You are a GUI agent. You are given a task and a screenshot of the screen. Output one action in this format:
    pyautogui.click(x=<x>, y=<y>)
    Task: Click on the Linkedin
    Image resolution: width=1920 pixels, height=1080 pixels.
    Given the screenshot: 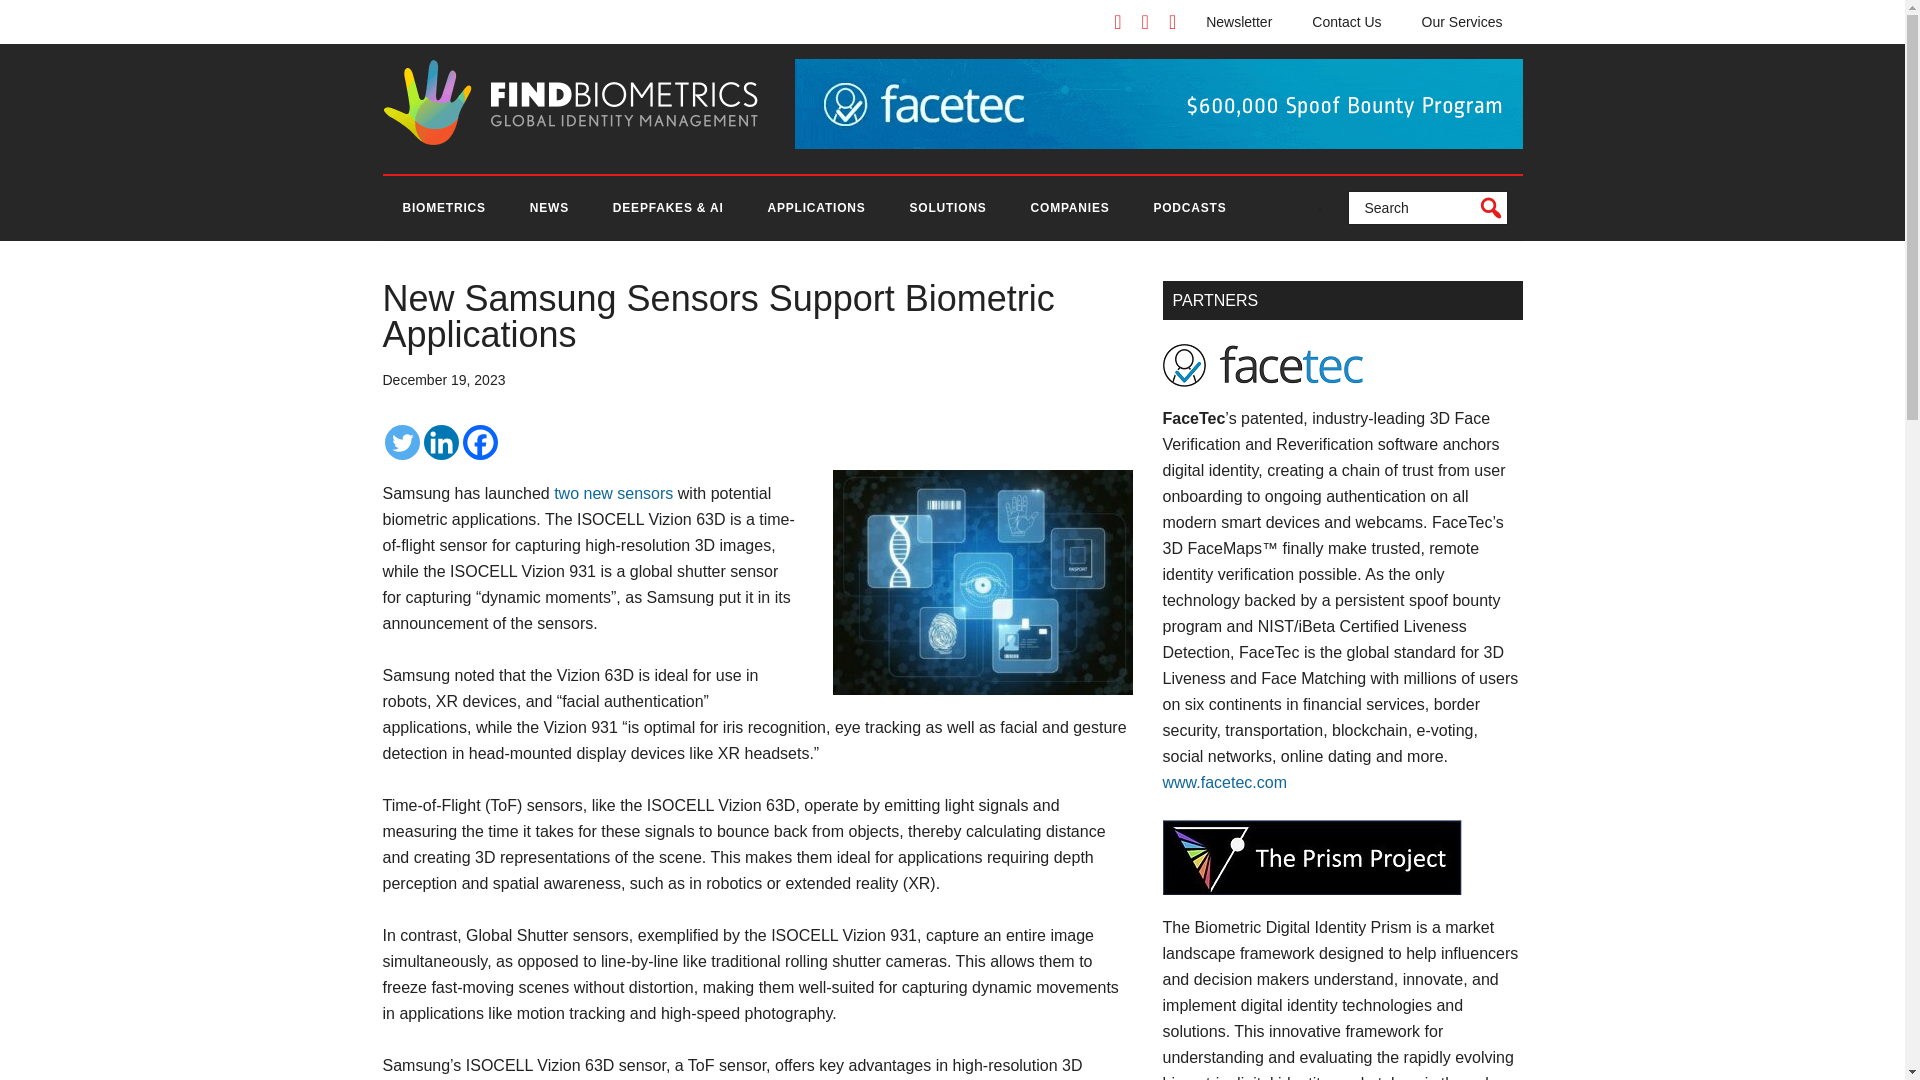 What is the action you would take?
    pyautogui.click(x=441, y=442)
    